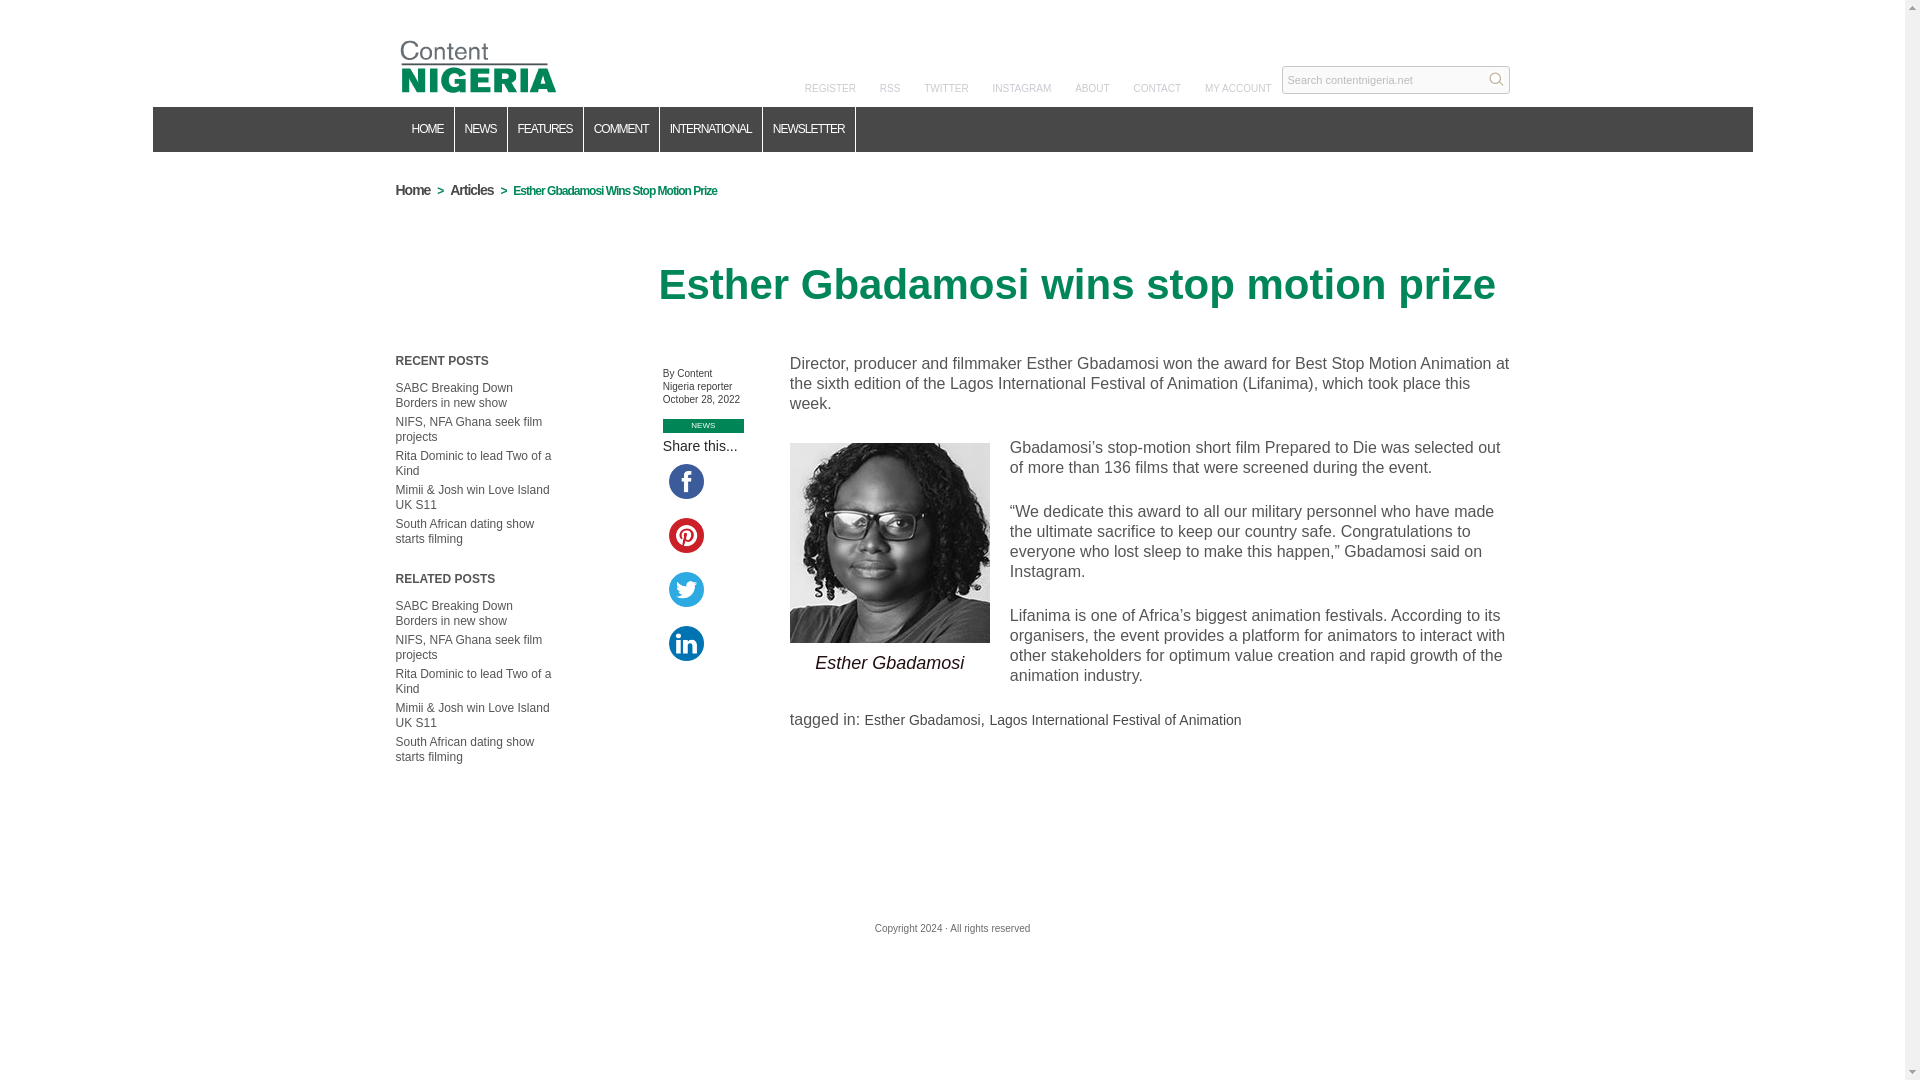 Image resolution: width=1920 pixels, height=1080 pixels. What do you see at coordinates (890, 88) in the screenshot?
I see `RSS` at bounding box center [890, 88].